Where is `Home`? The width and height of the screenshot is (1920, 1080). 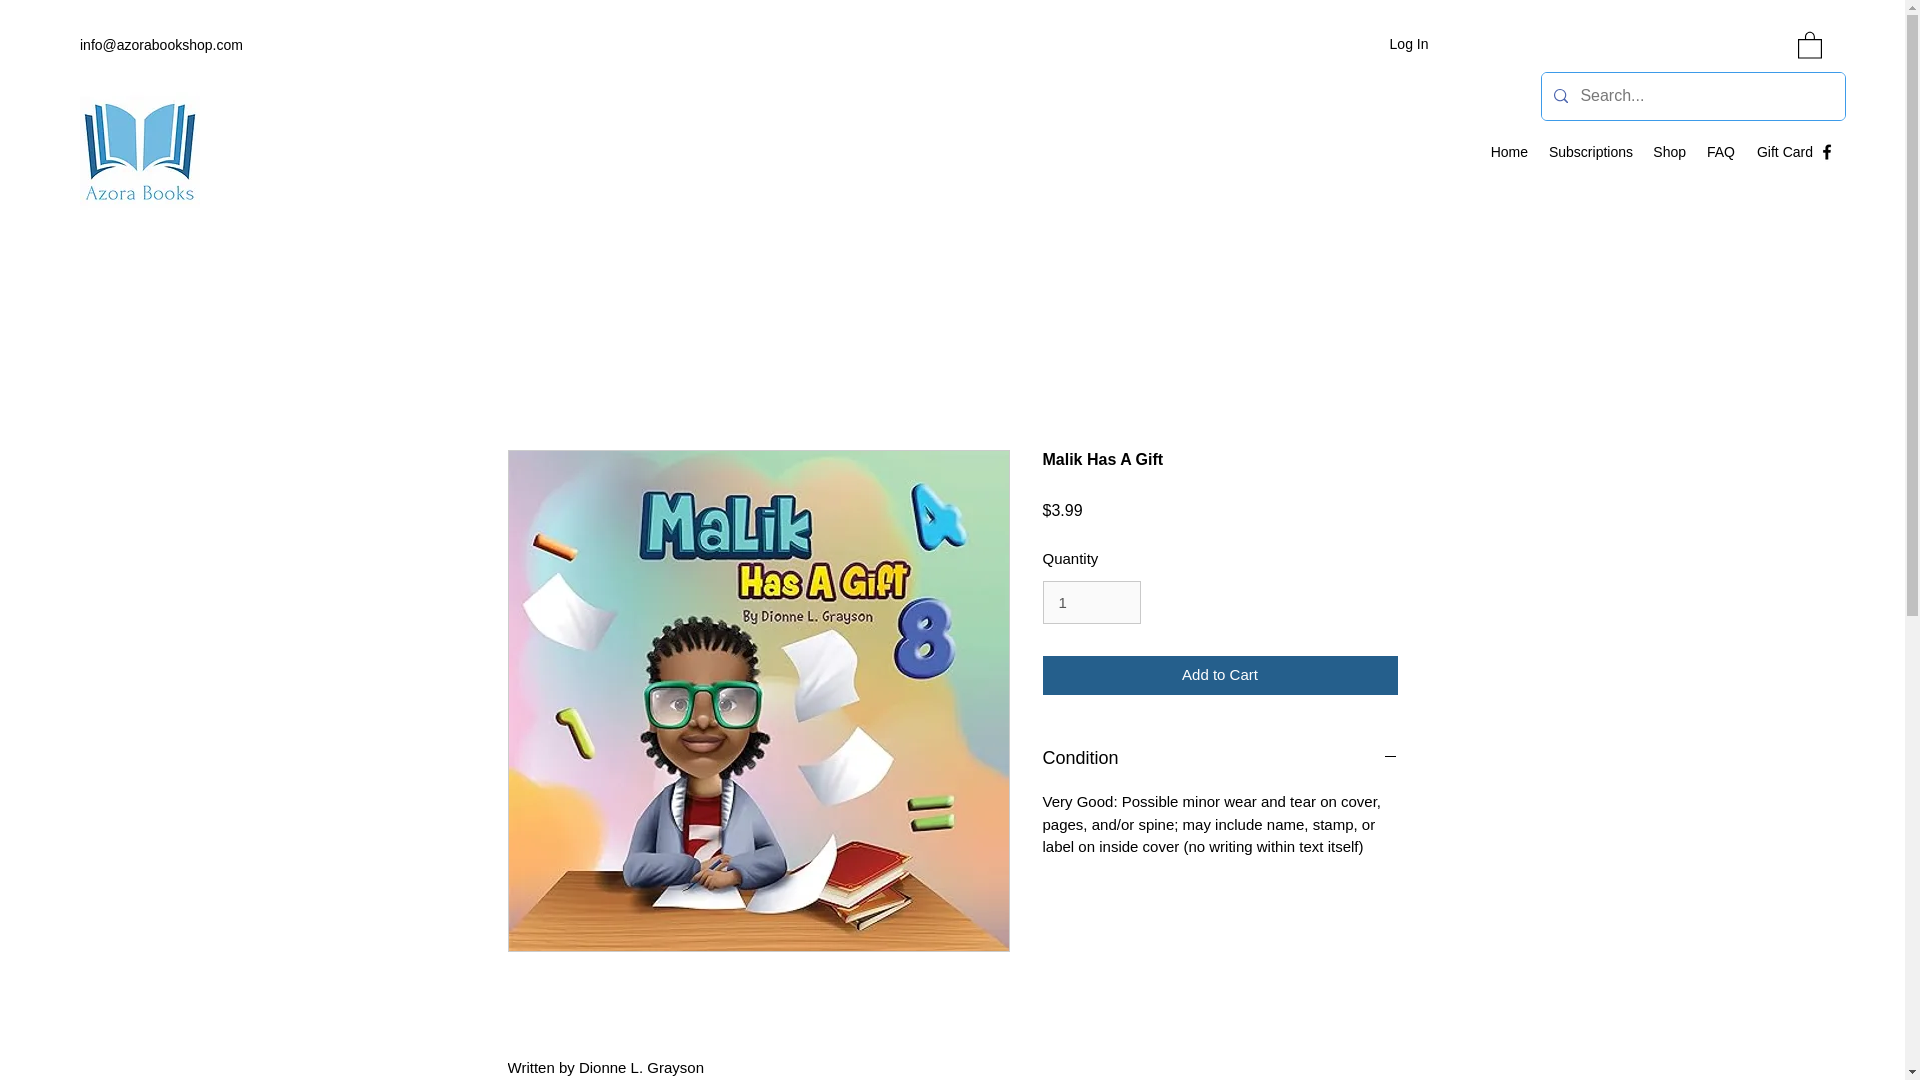 Home is located at coordinates (1508, 152).